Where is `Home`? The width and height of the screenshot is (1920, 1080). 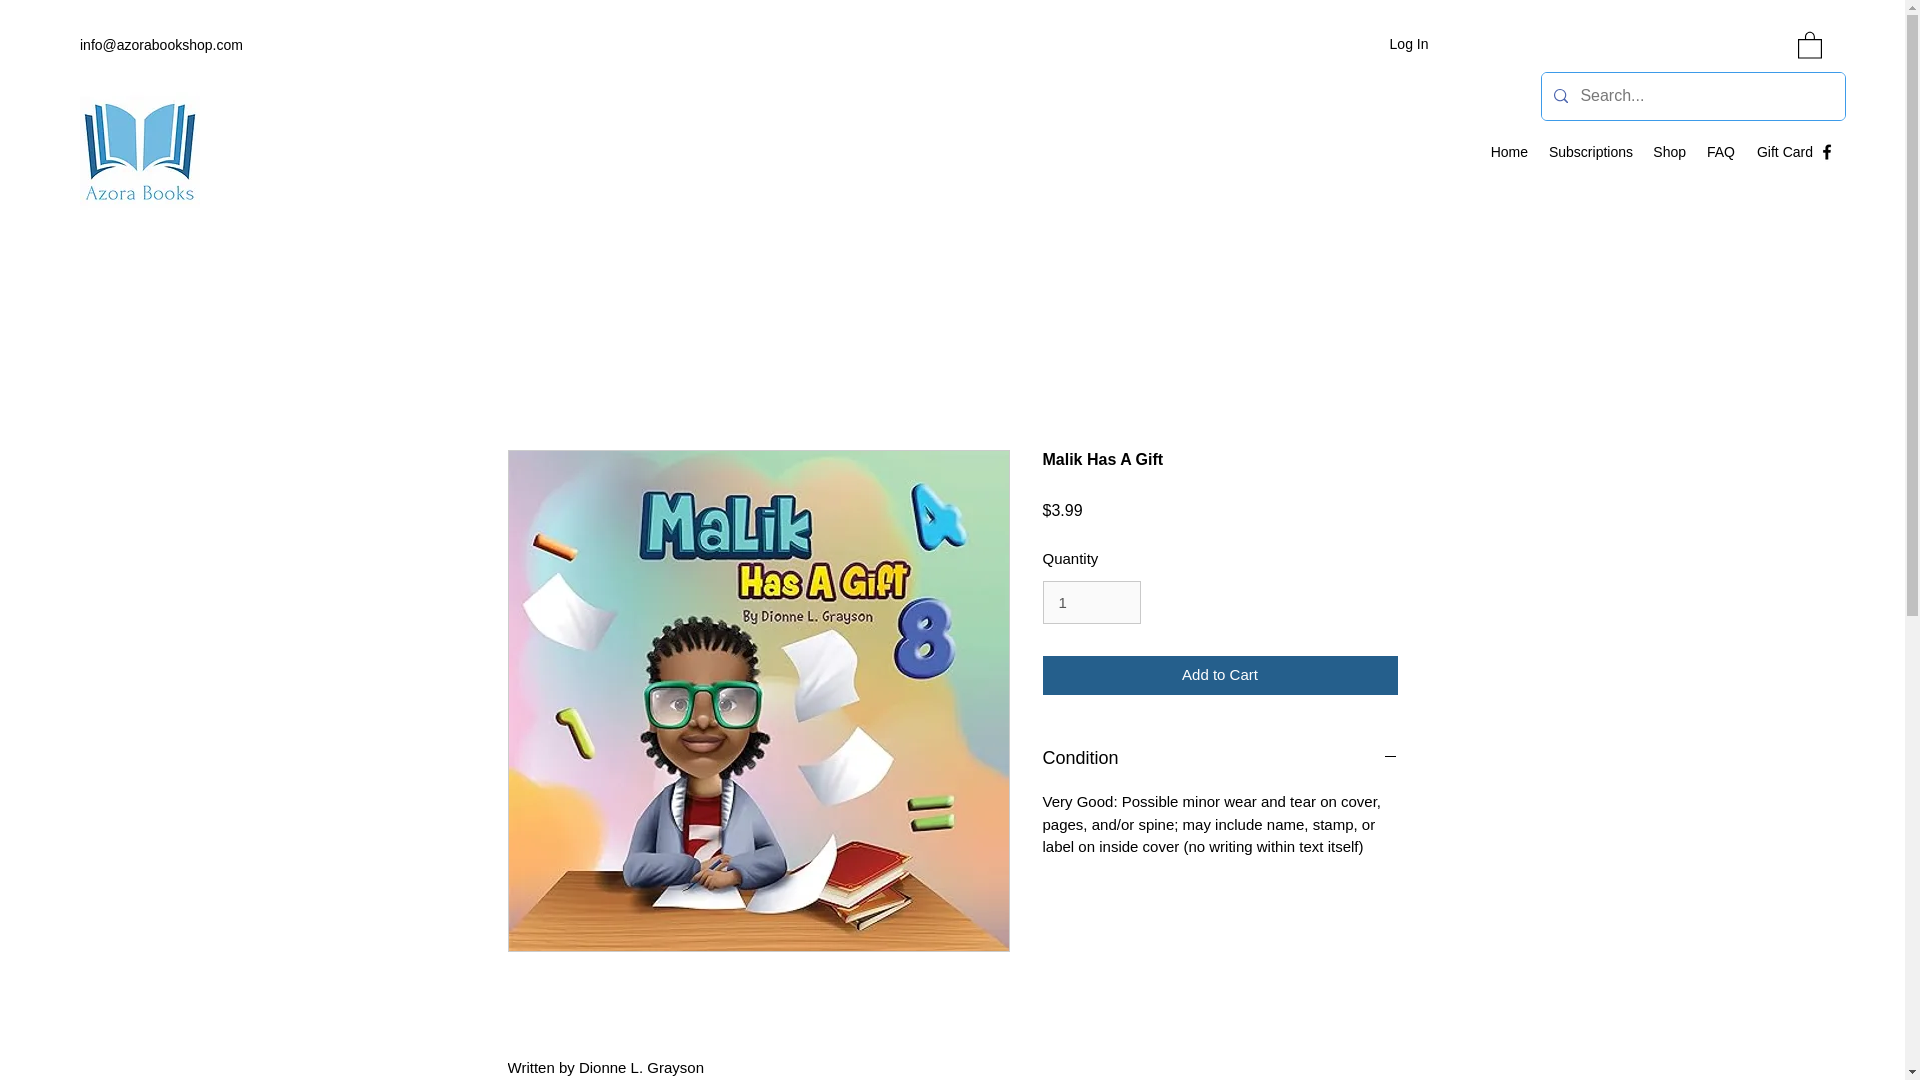 Home is located at coordinates (1508, 152).